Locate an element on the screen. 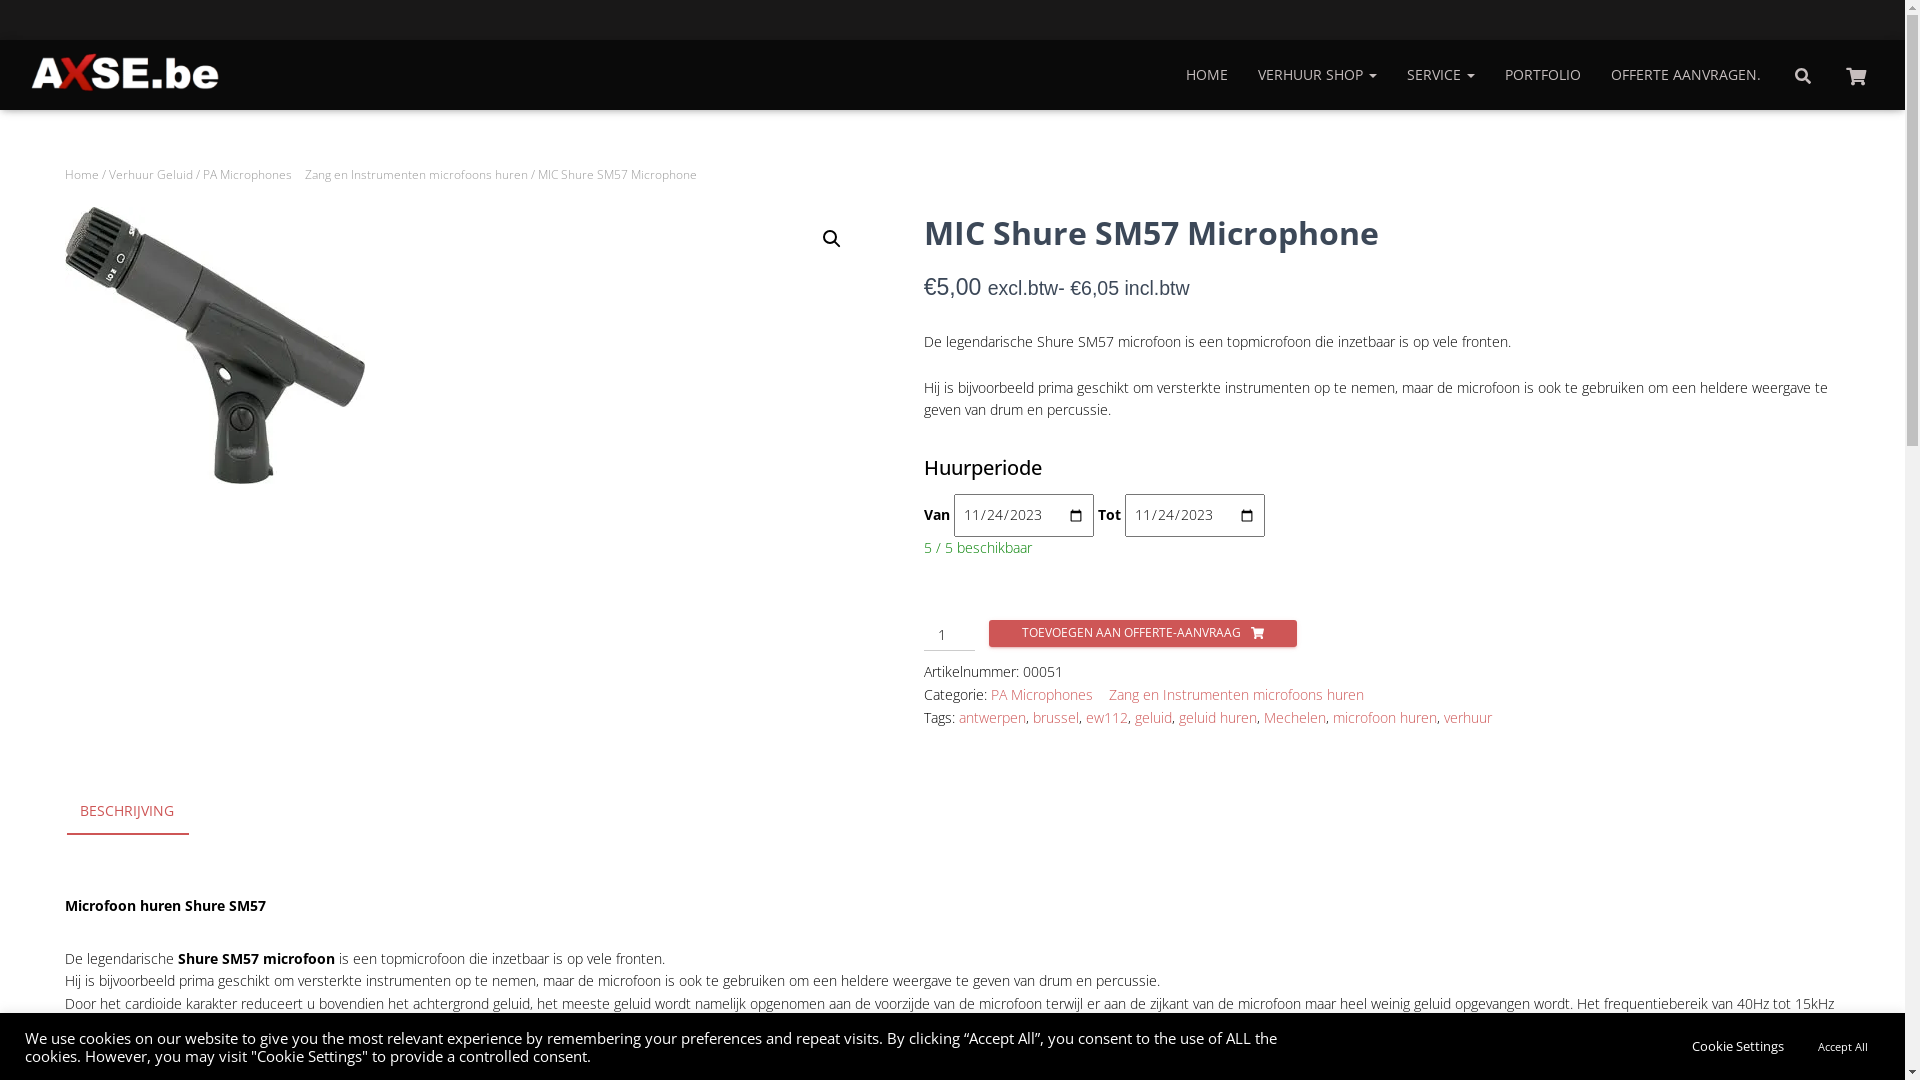 The width and height of the screenshot is (1920, 1080). Cookie Settings is located at coordinates (1738, 1046).